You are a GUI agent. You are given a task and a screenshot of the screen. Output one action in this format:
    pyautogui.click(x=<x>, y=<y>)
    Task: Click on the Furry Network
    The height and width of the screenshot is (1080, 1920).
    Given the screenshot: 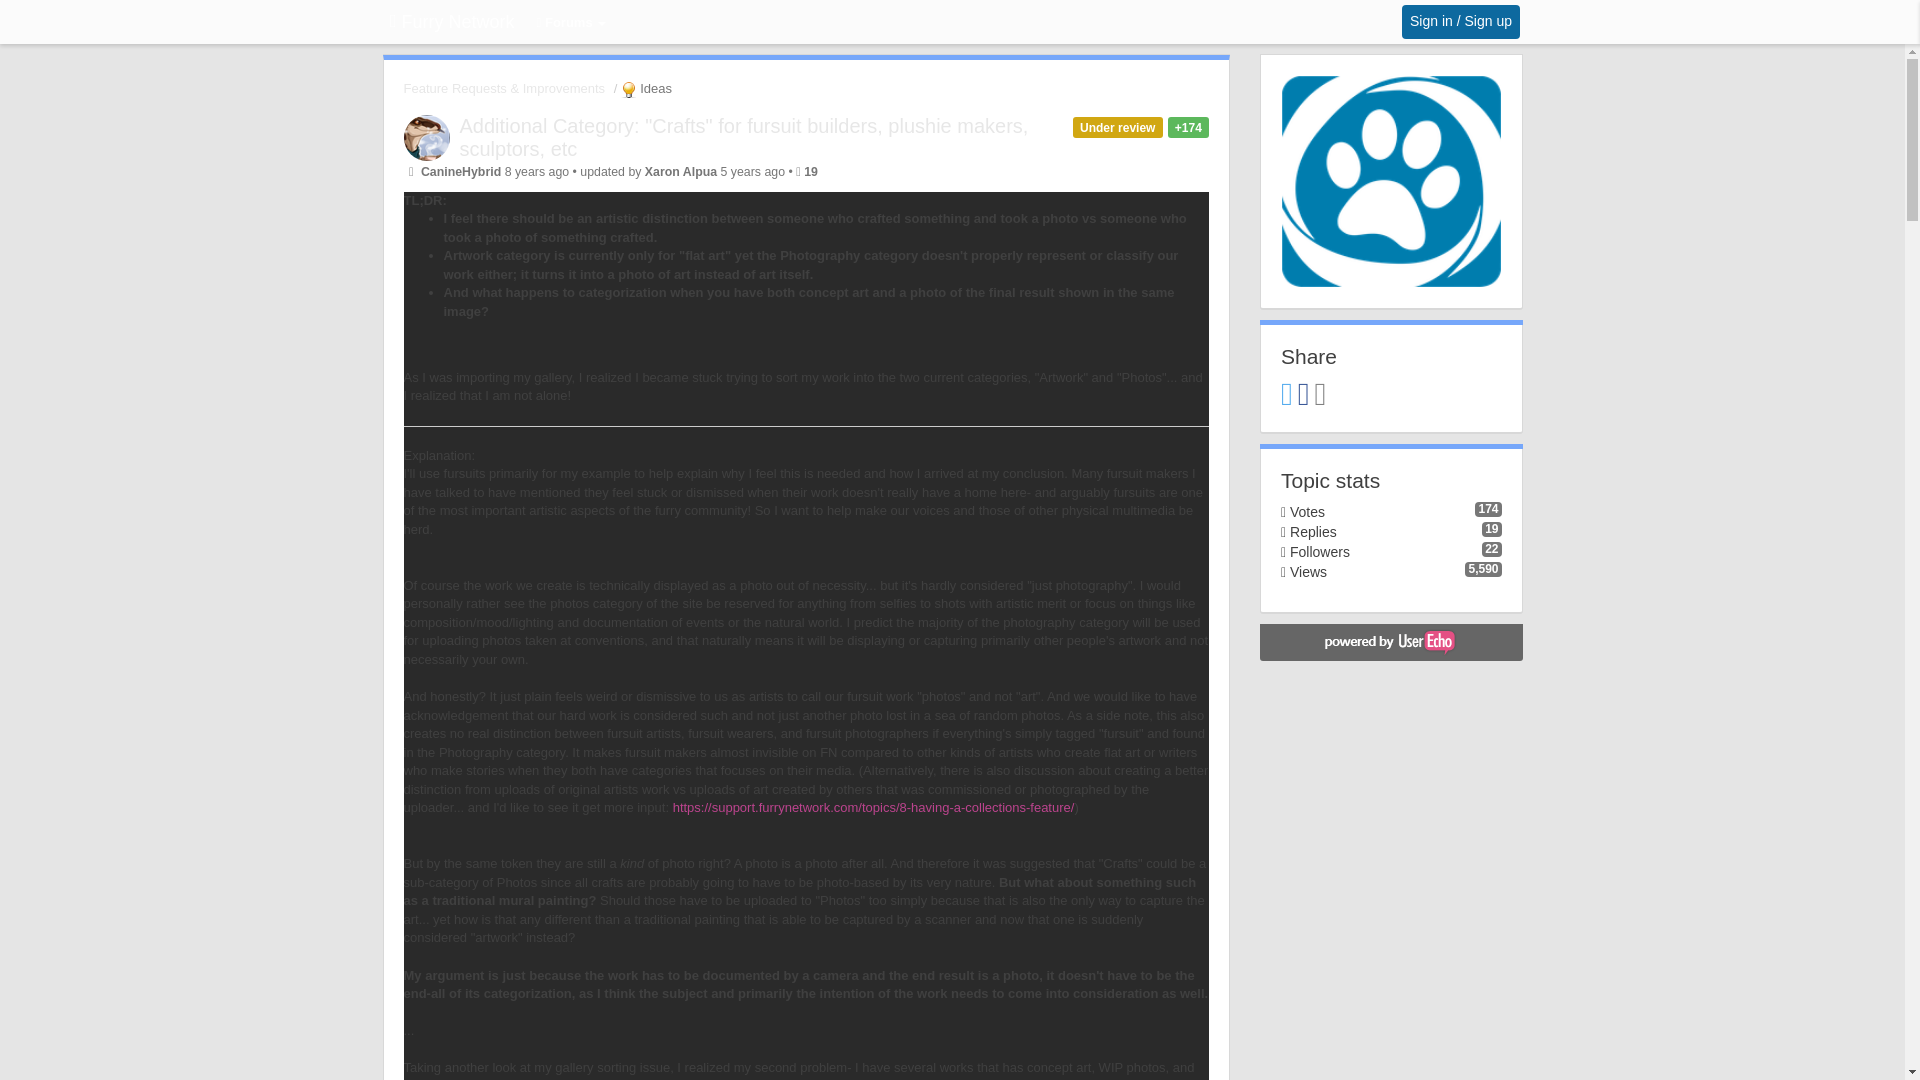 What is the action you would take?
    pyautogui.click(x=452, y=22)
    